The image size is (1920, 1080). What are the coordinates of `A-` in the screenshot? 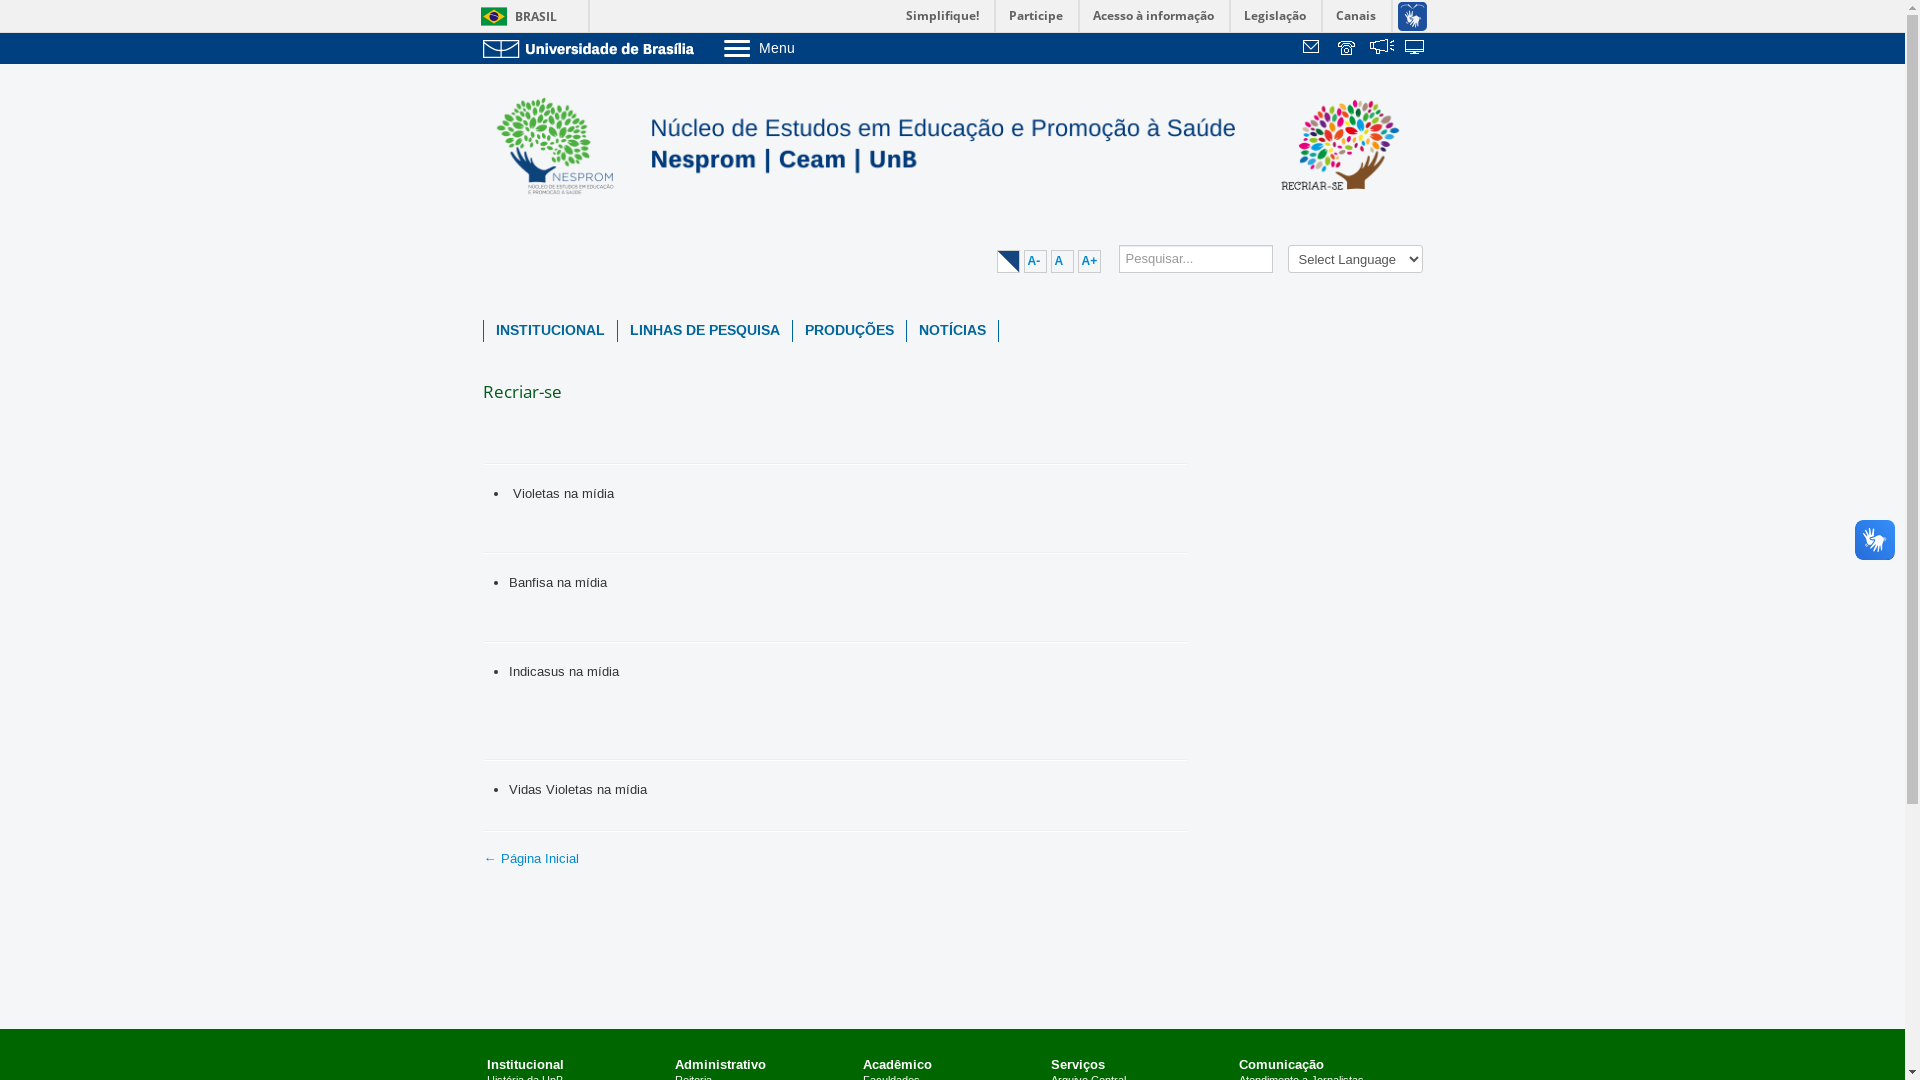 It's located at (1036, 262).